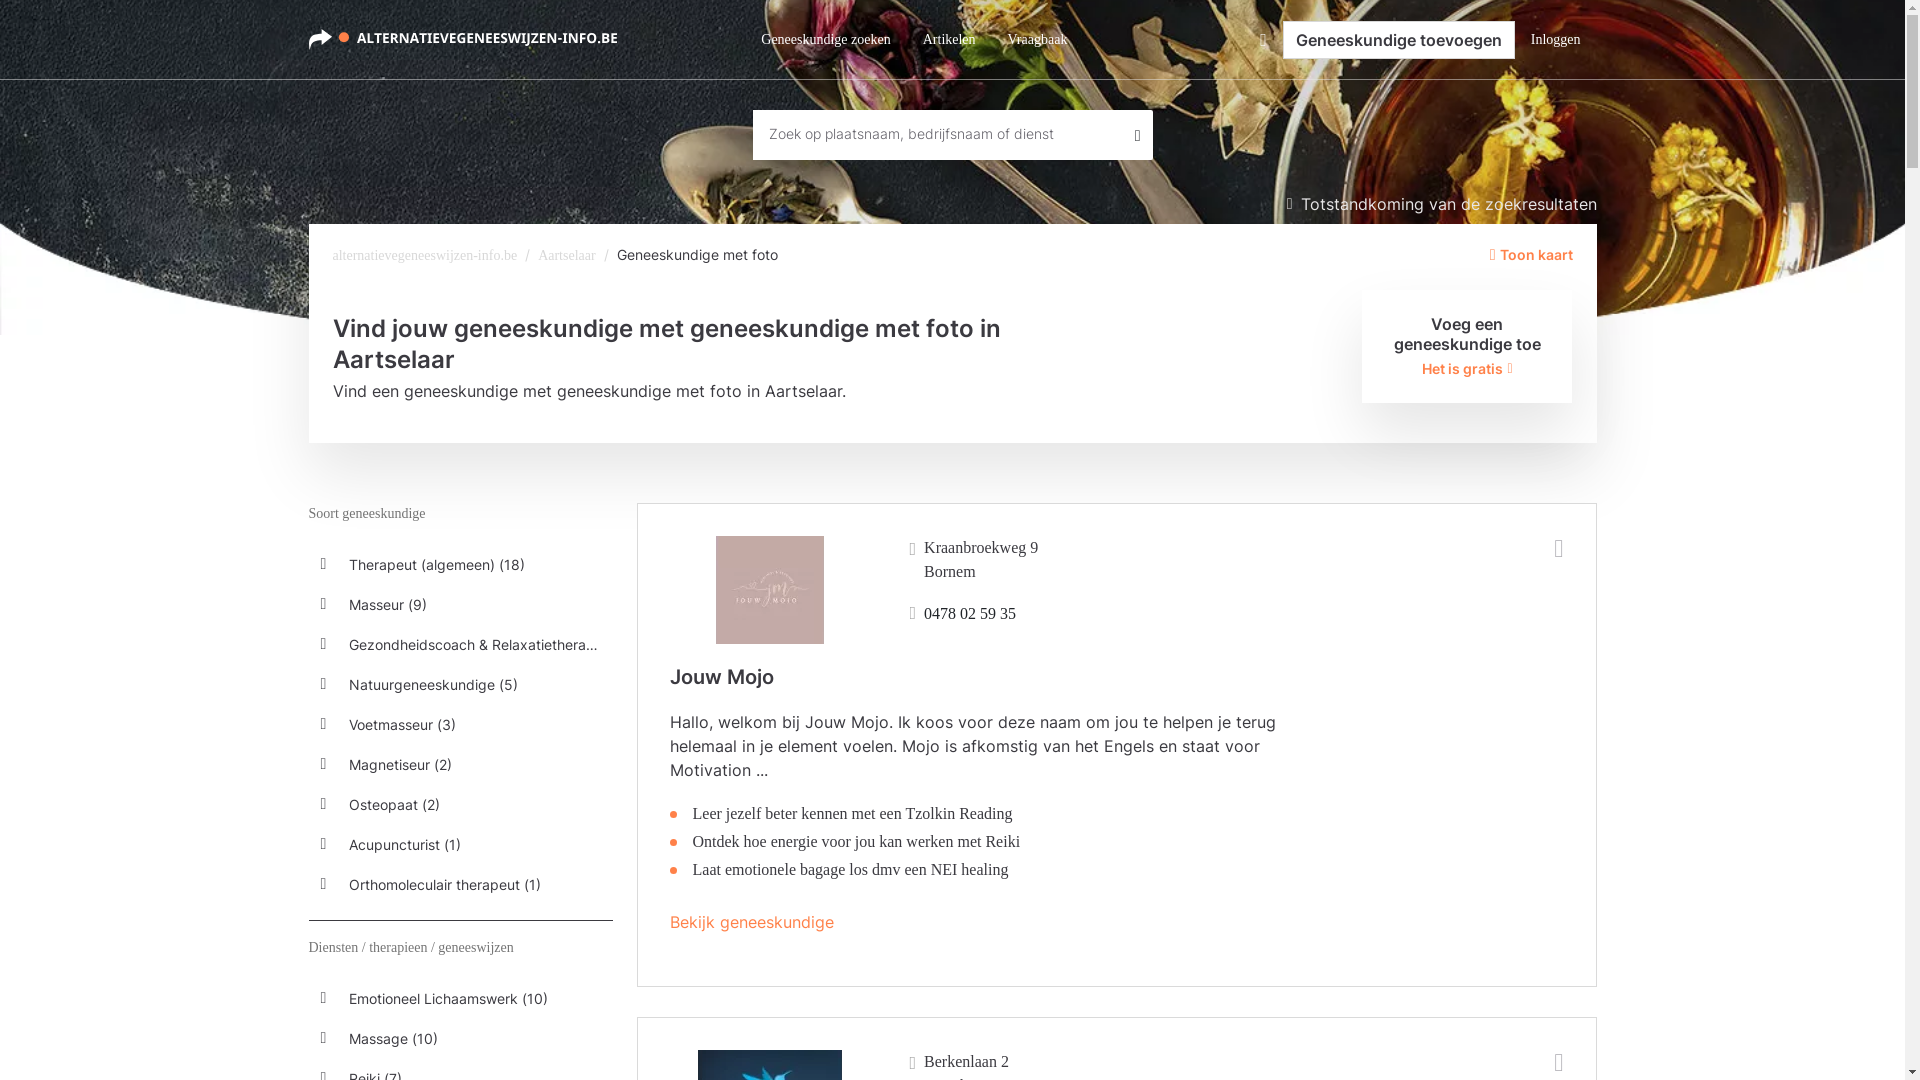 The height and width of the screenshot is (1080, 1920). Describe the element at coordinates (460, 844) in the screenshot. I see `Acupuncturist (1)` at that location.